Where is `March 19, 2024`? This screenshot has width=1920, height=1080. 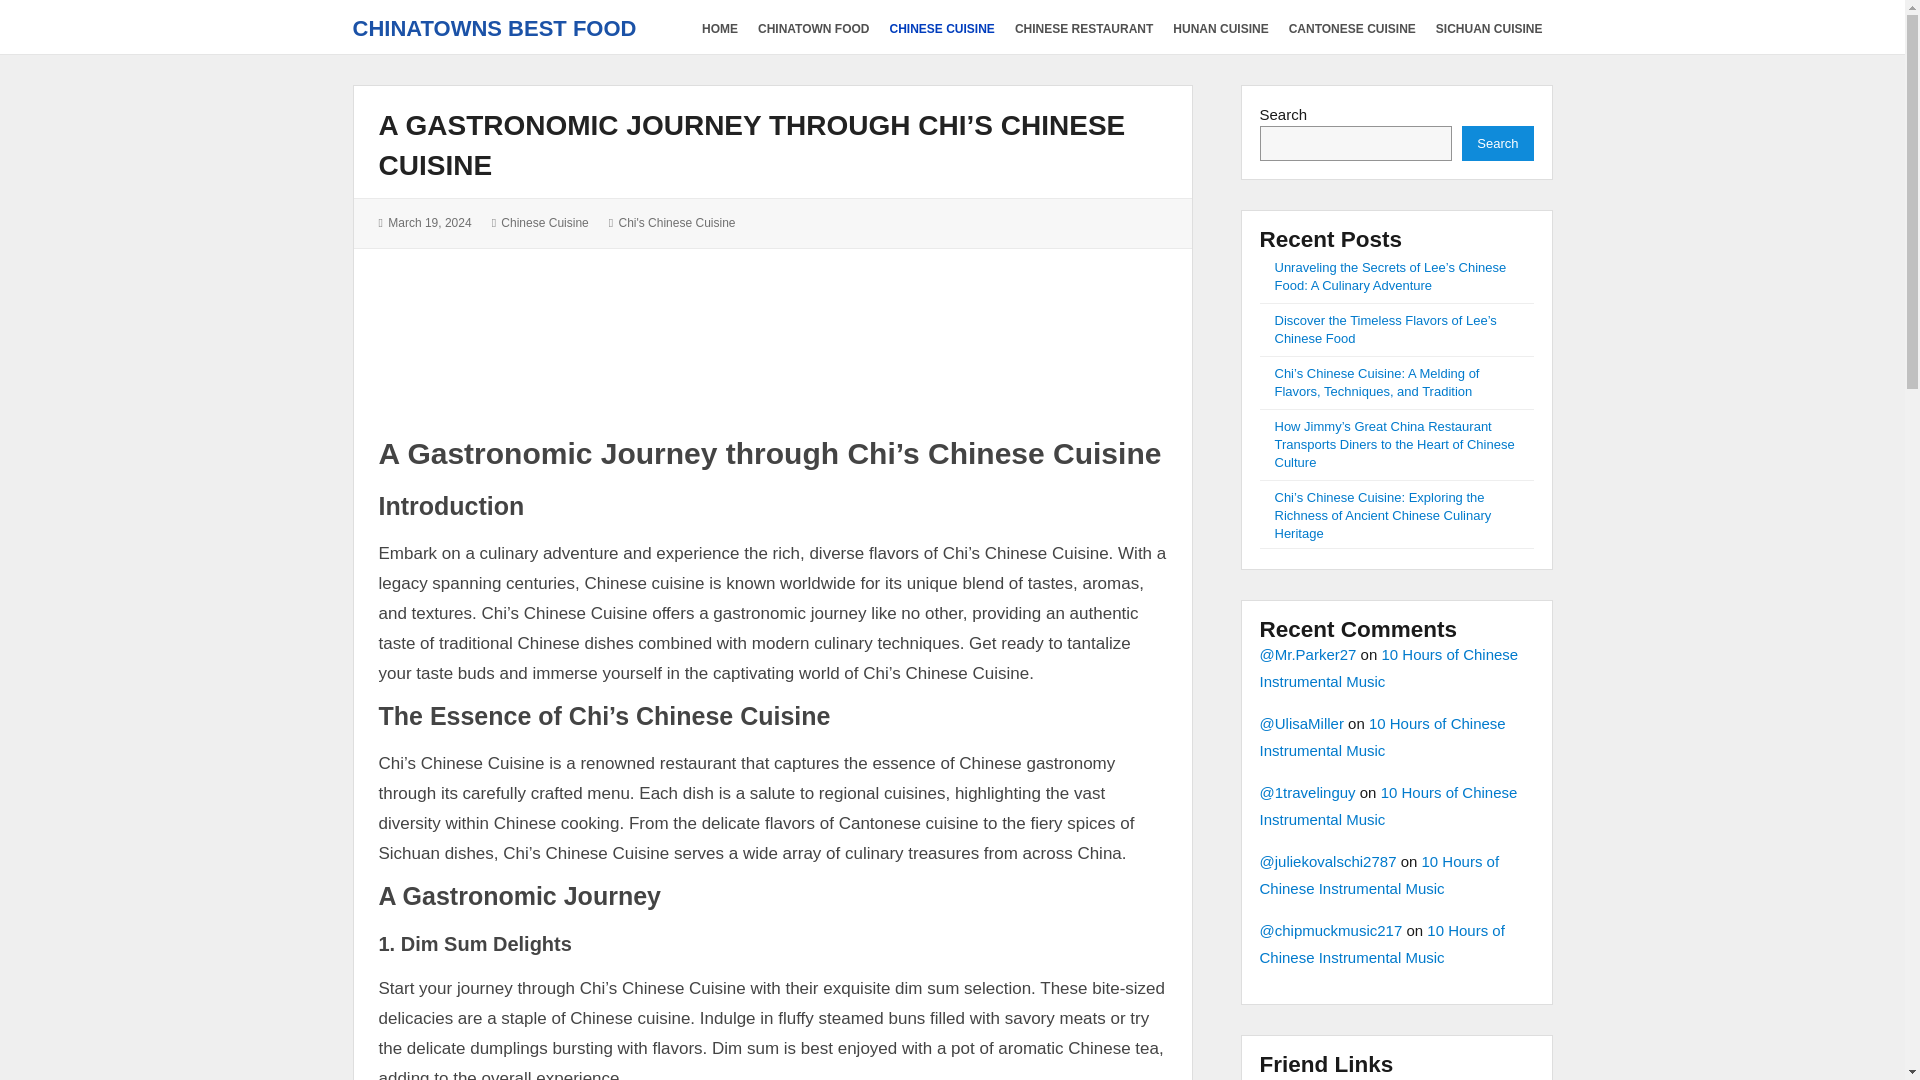
March 19, 2024 is located at coordinates (428, 223).